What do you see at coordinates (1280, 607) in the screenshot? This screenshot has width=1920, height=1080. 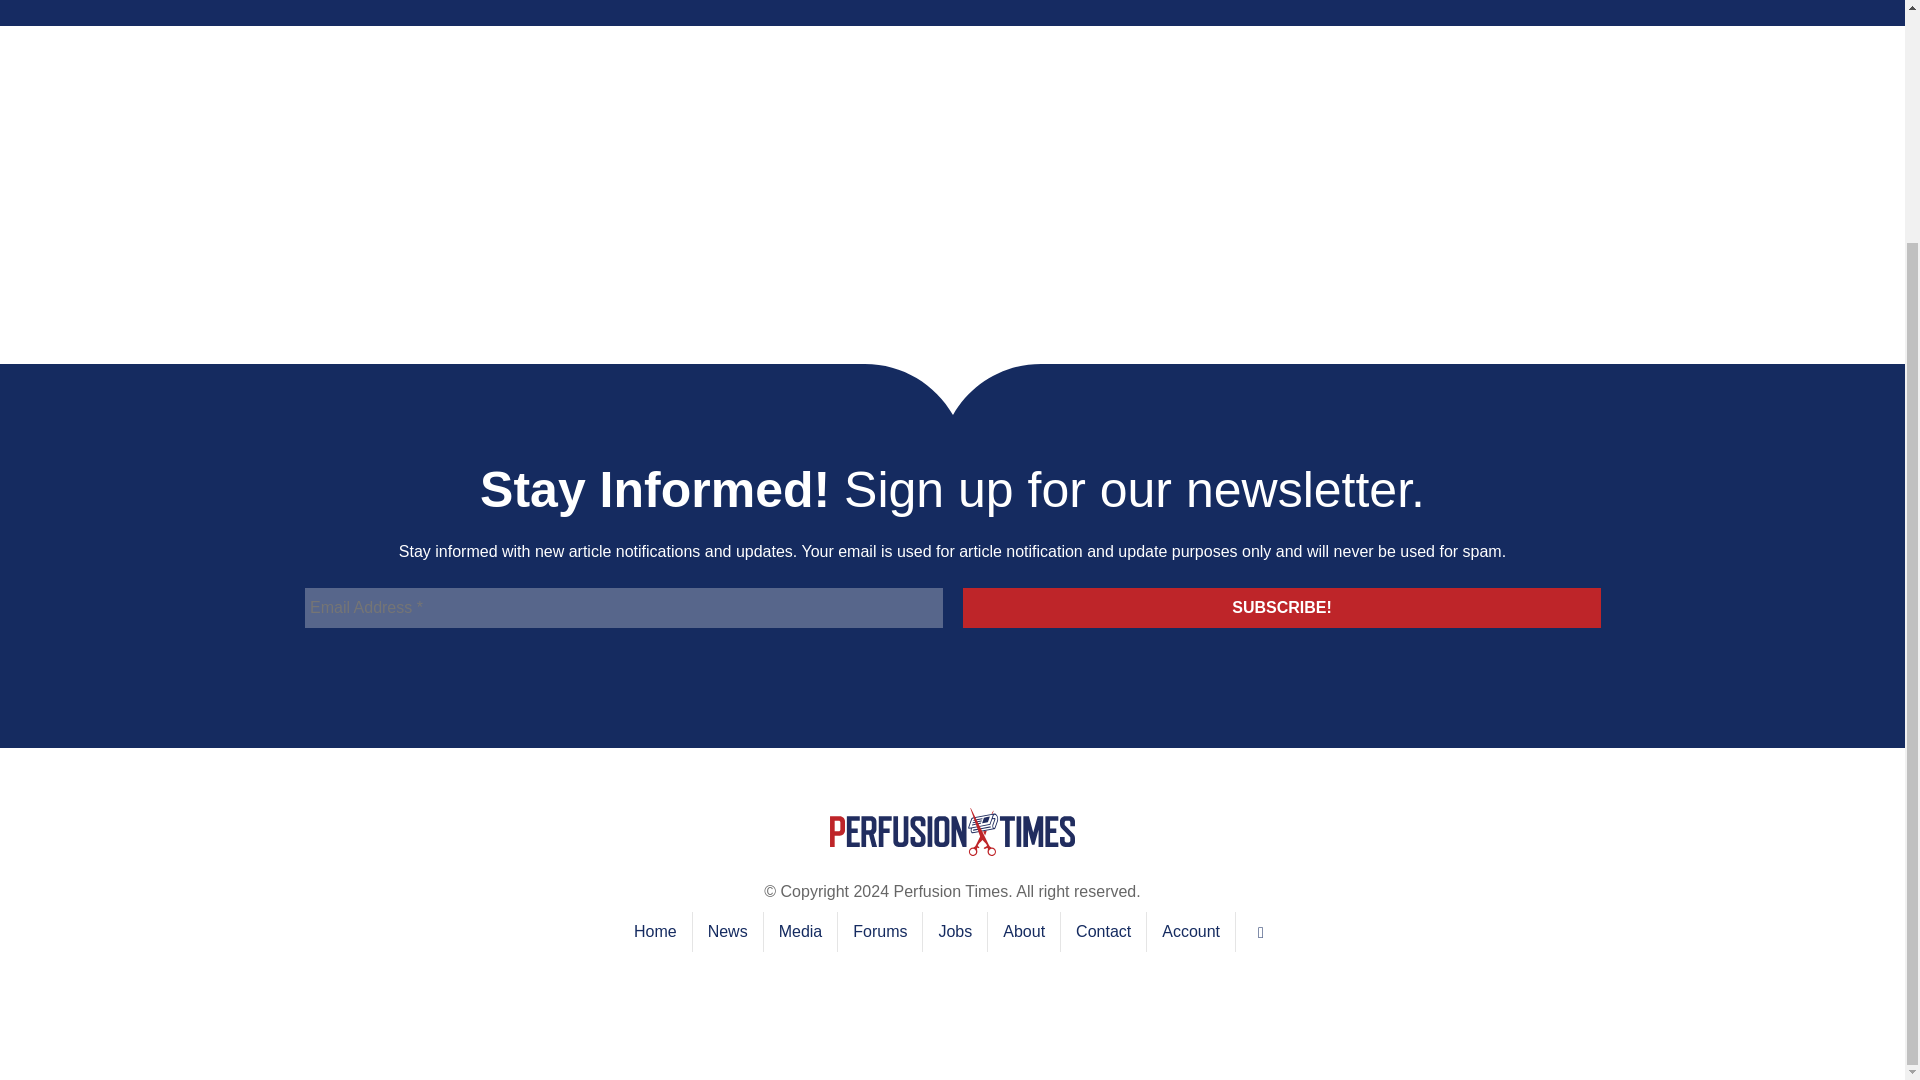 I see `Subscribe!` at bounding box center [1280, 607].